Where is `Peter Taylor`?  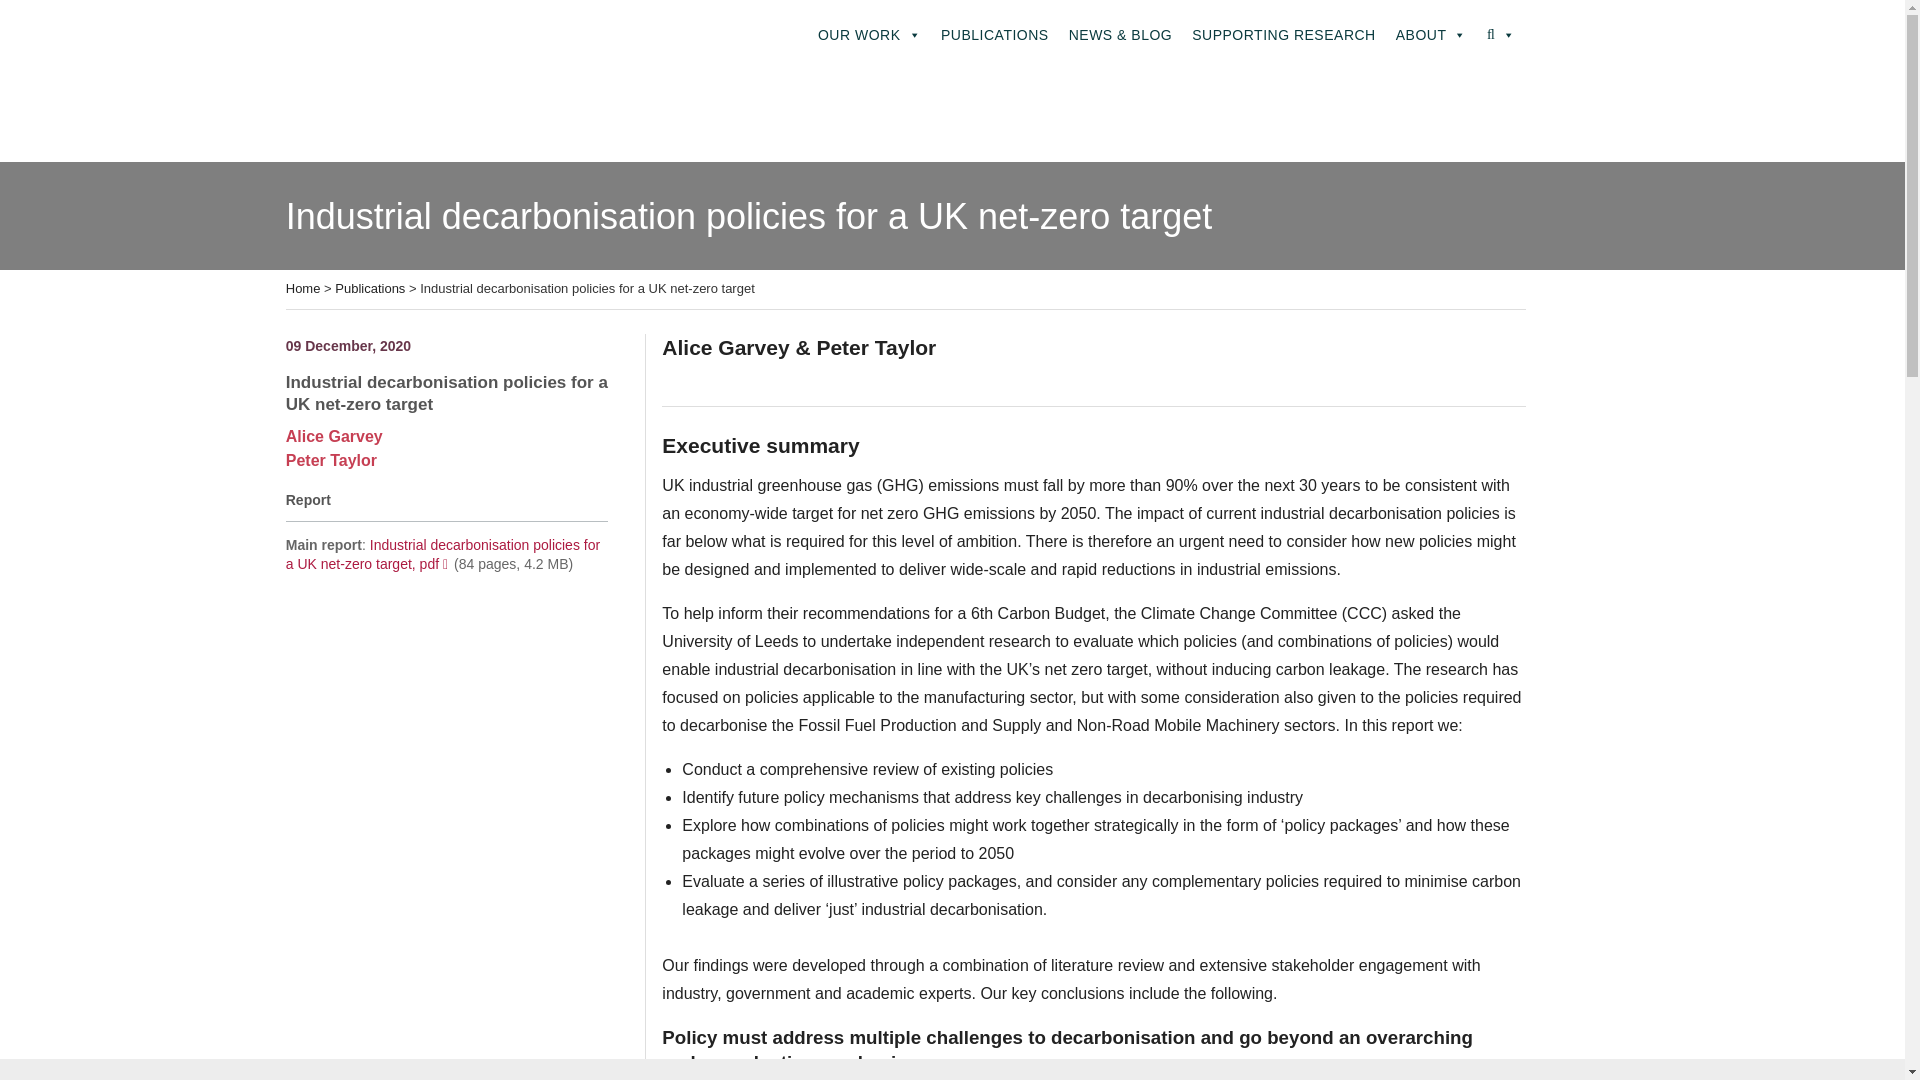 Peter Taylor is located at coordinates (331, 460).